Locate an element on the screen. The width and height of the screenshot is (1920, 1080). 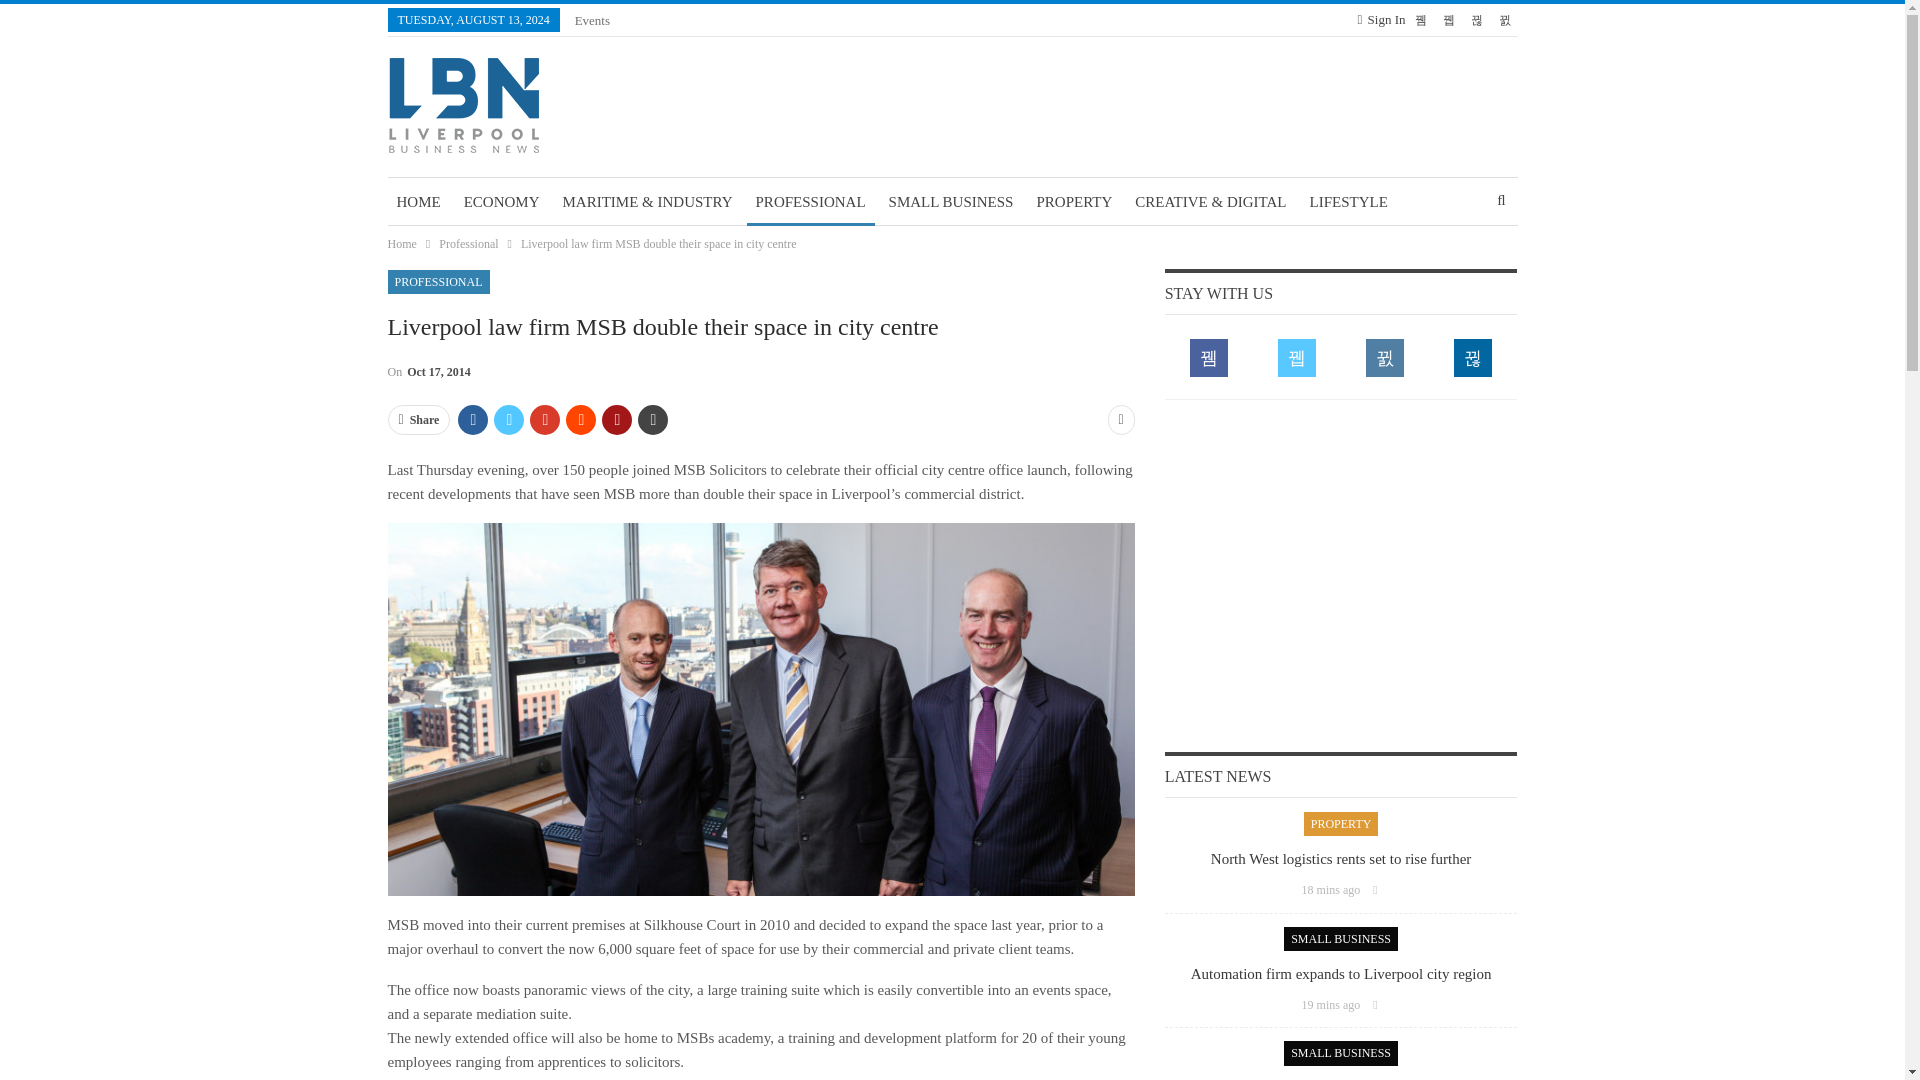
Sign In is located at coordinates (1381, 20).